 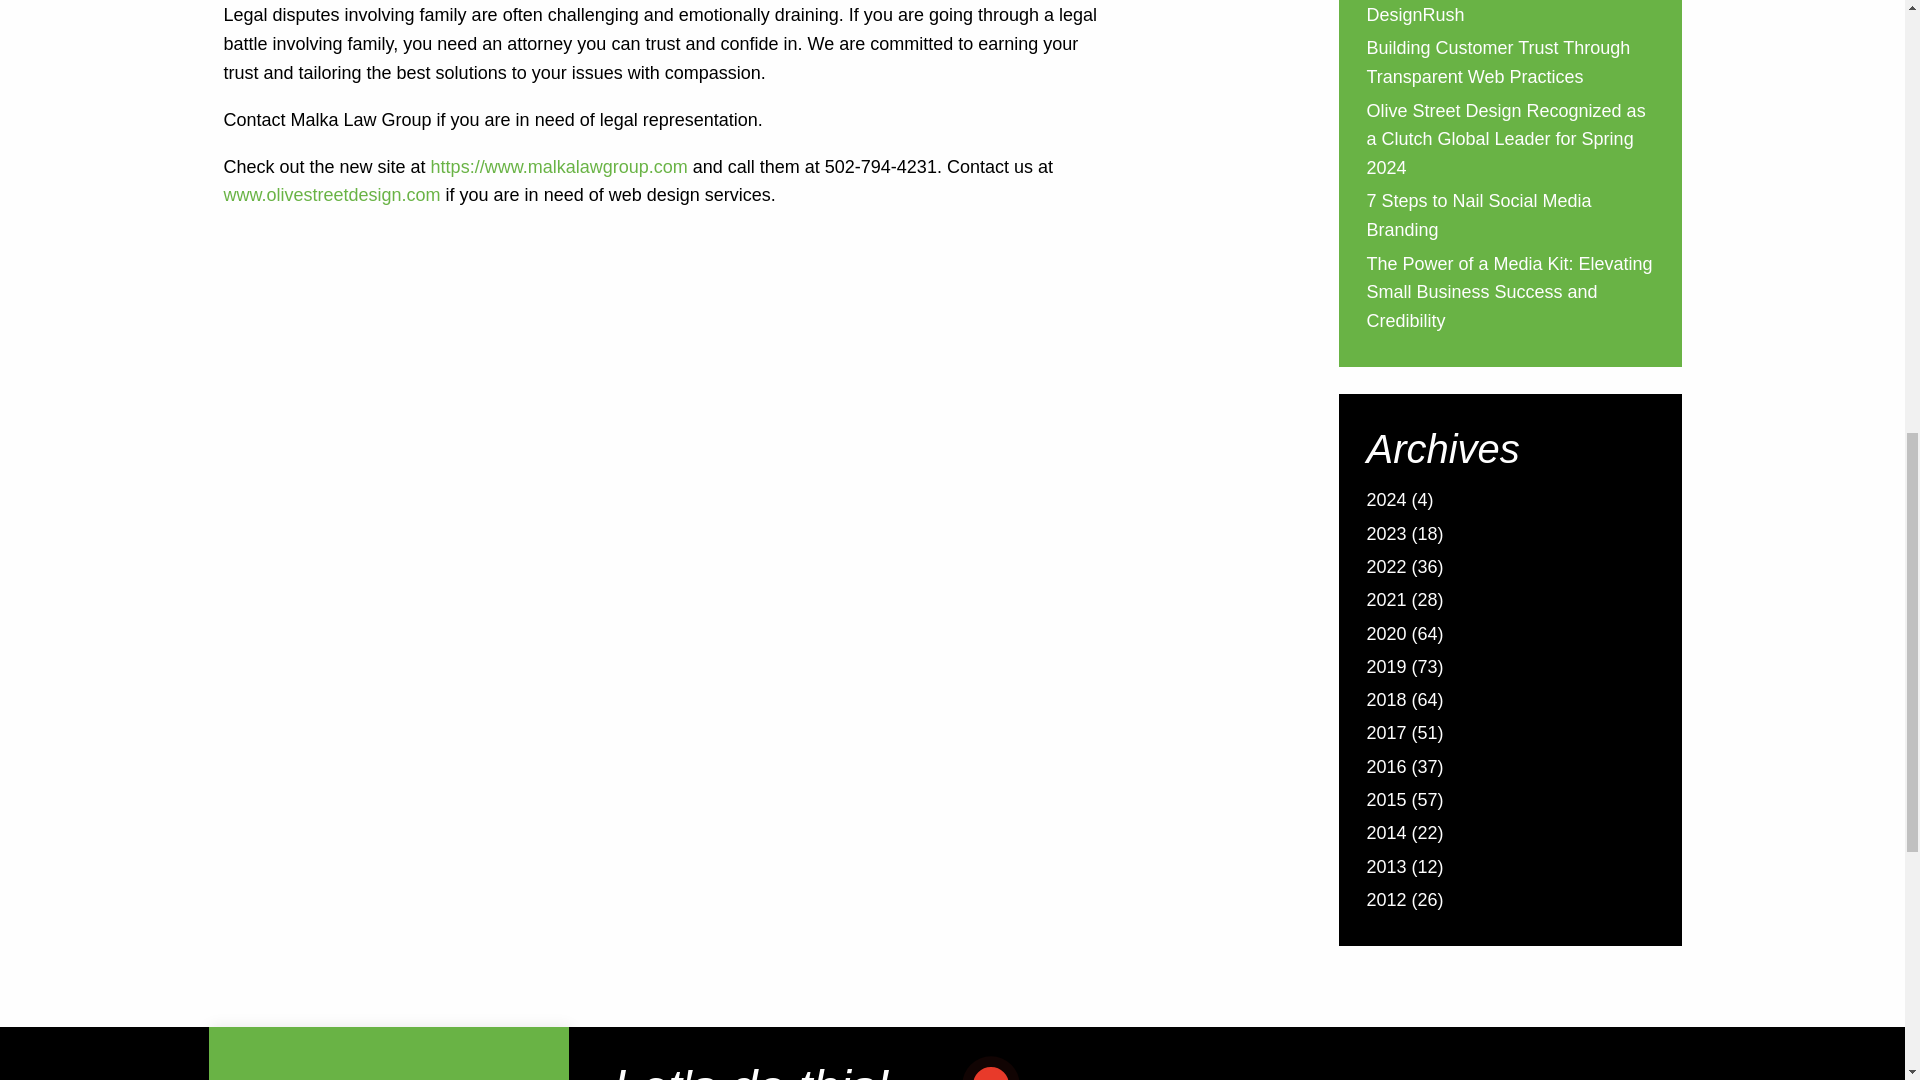 I want to click on 2021, so click(x=1385, y=602).